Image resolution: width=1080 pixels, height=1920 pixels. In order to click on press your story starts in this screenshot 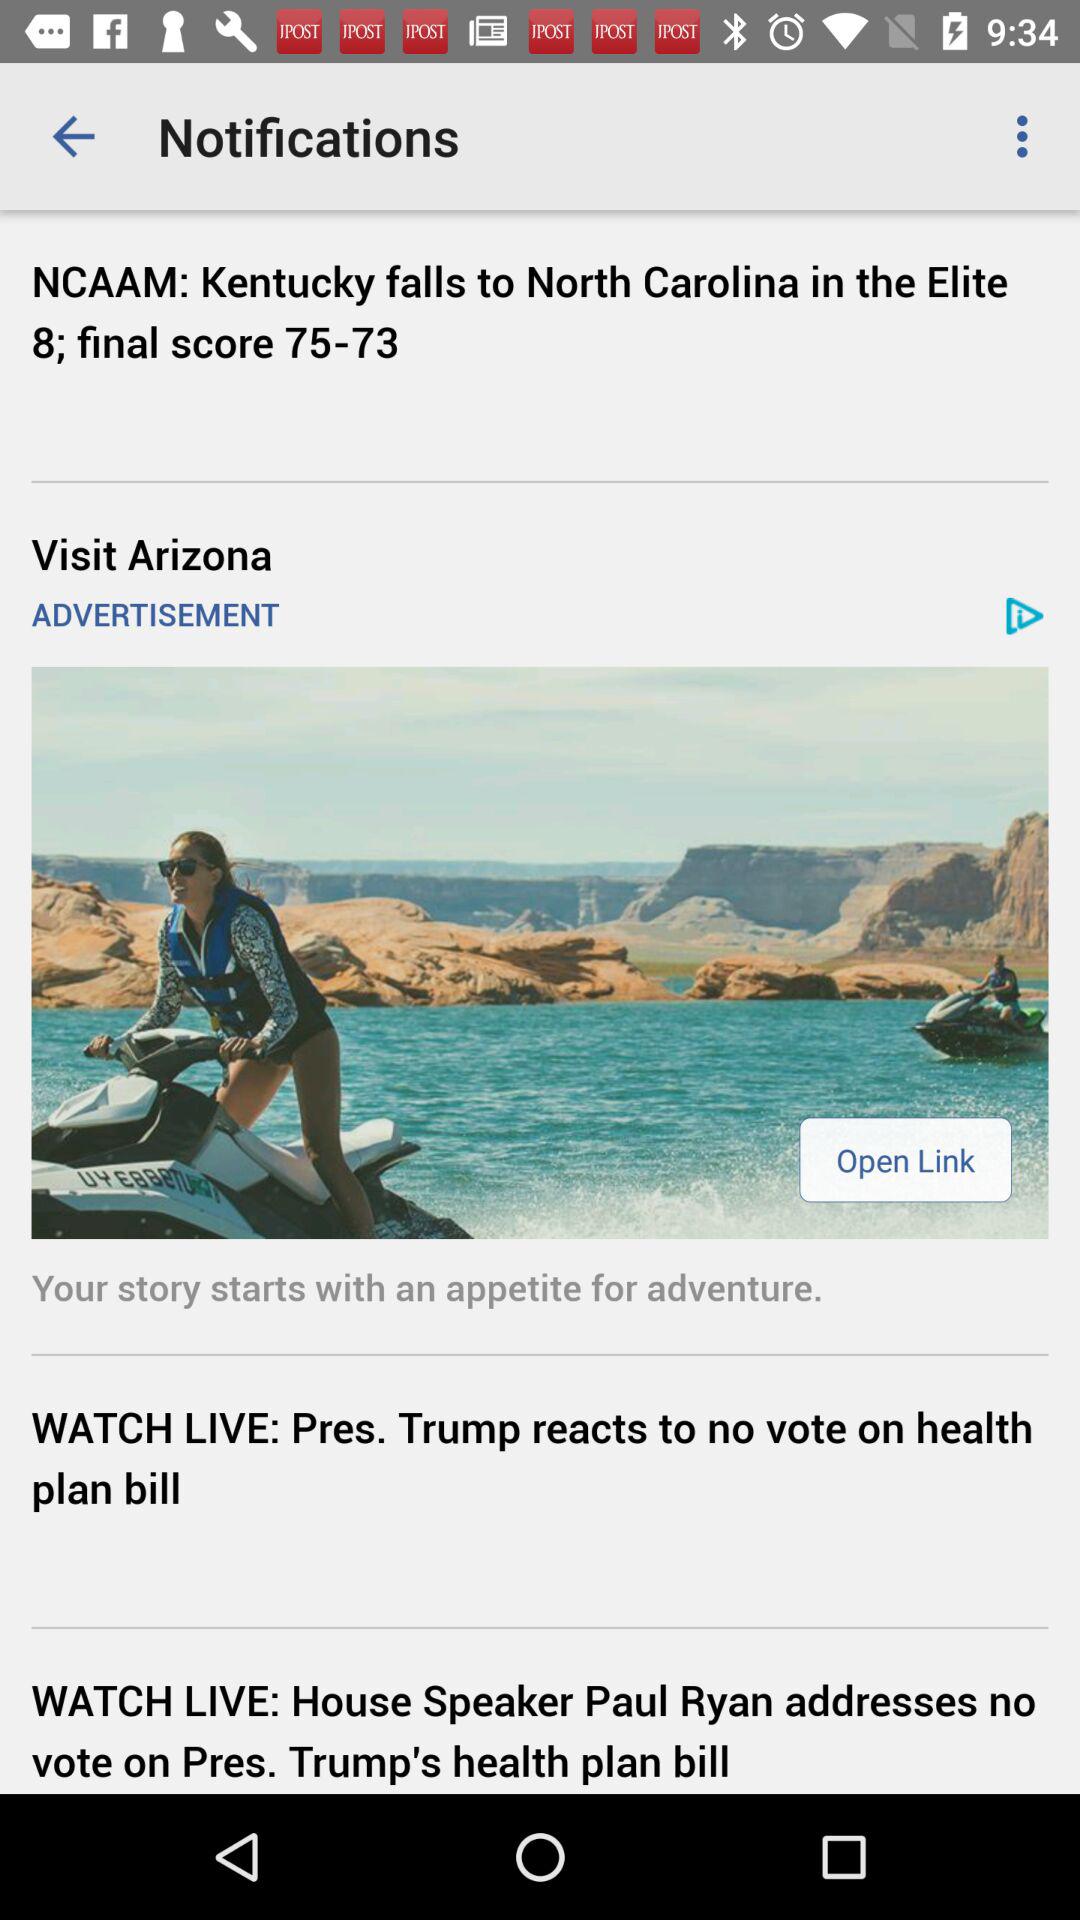, I will do `click(540, 1286)`.